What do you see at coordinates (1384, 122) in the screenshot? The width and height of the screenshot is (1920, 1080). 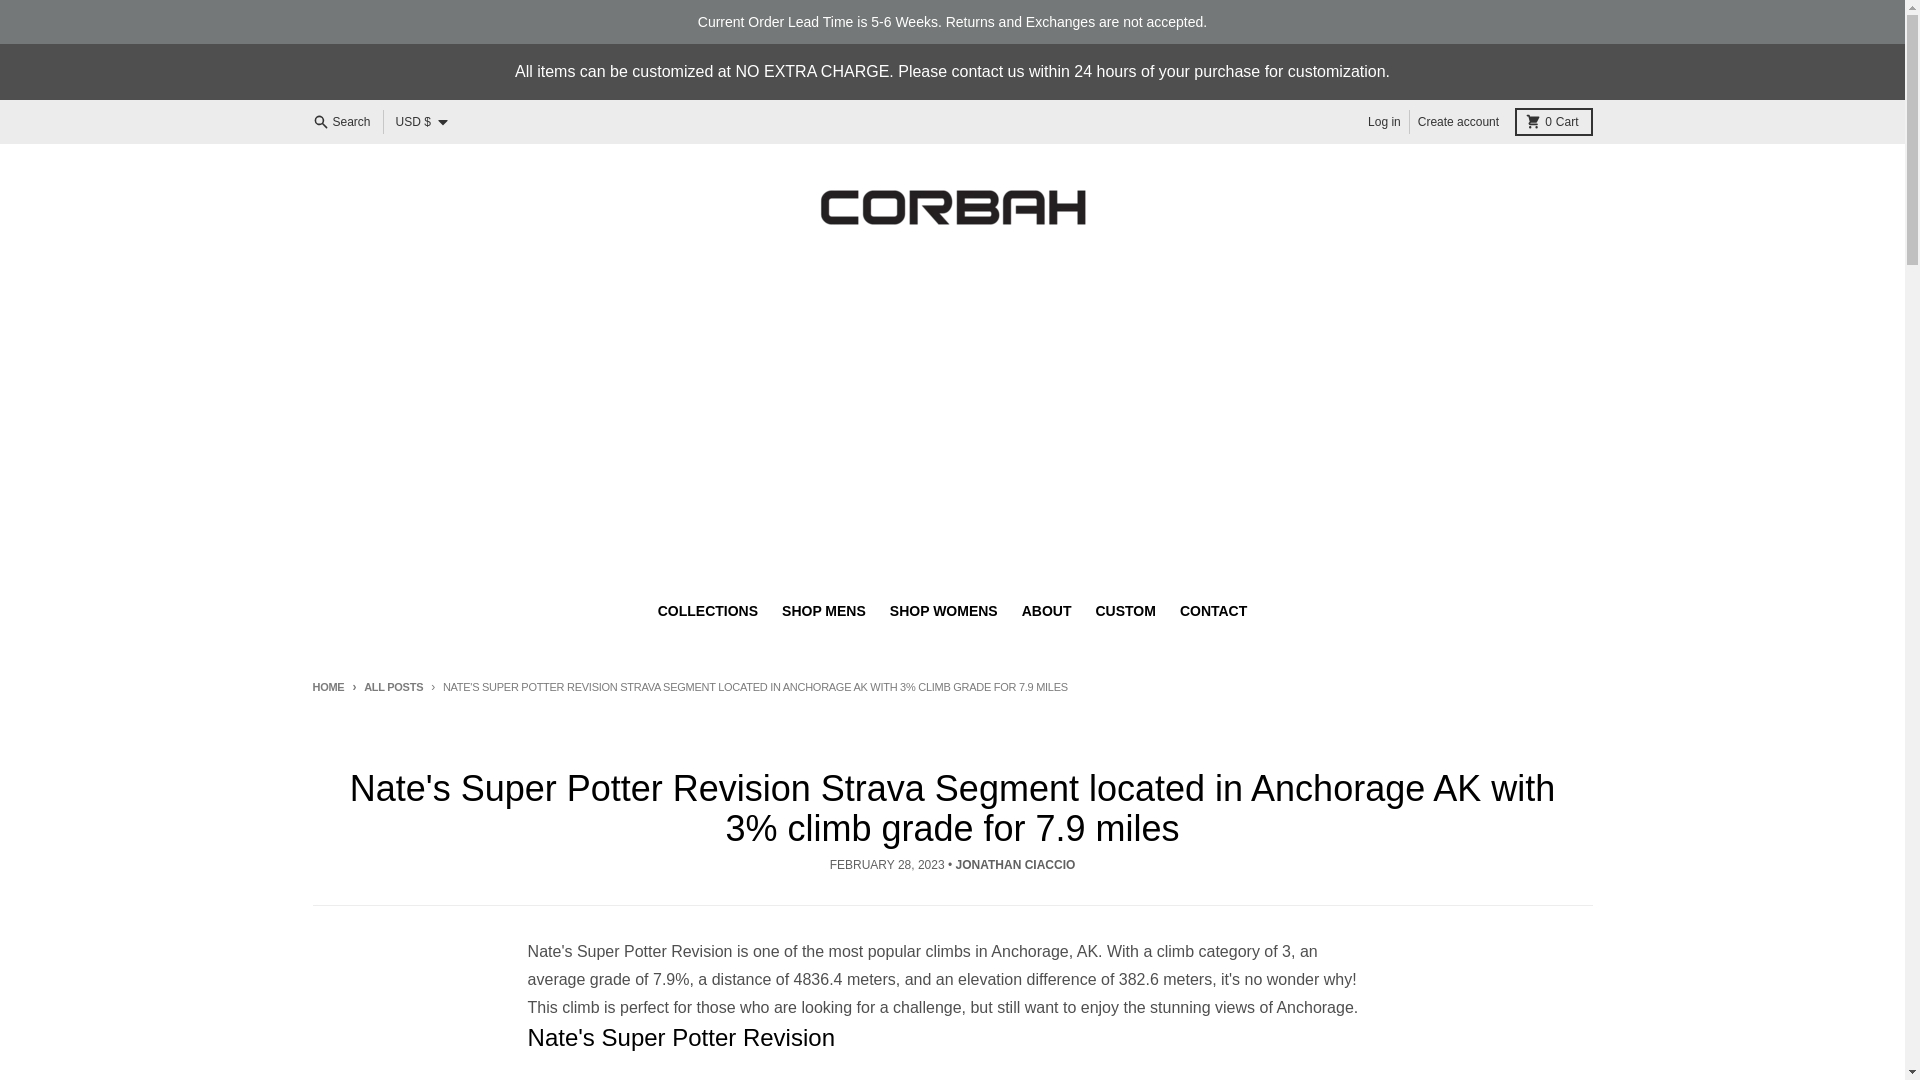 I see `Log in` at bounding box center [1384, 122].